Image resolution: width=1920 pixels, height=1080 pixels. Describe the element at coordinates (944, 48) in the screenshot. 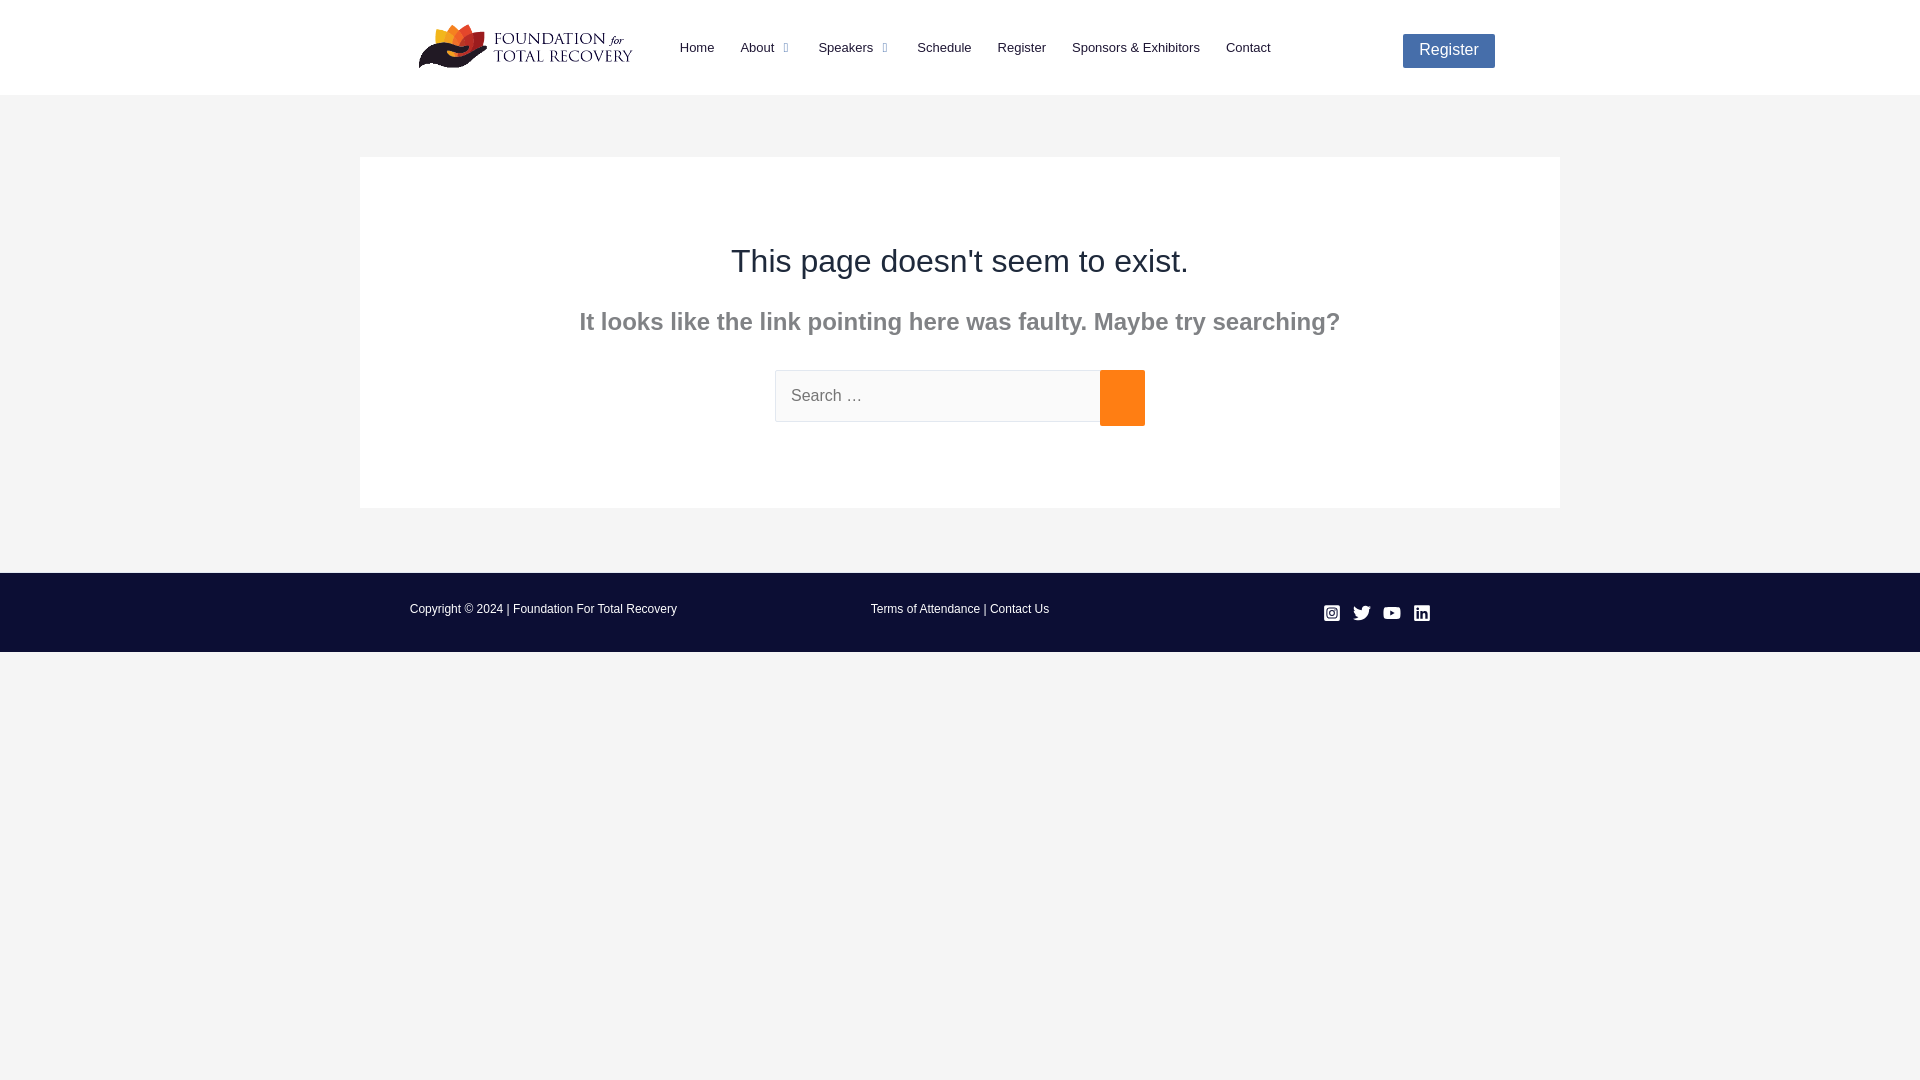

I see `Schedule` at that location.